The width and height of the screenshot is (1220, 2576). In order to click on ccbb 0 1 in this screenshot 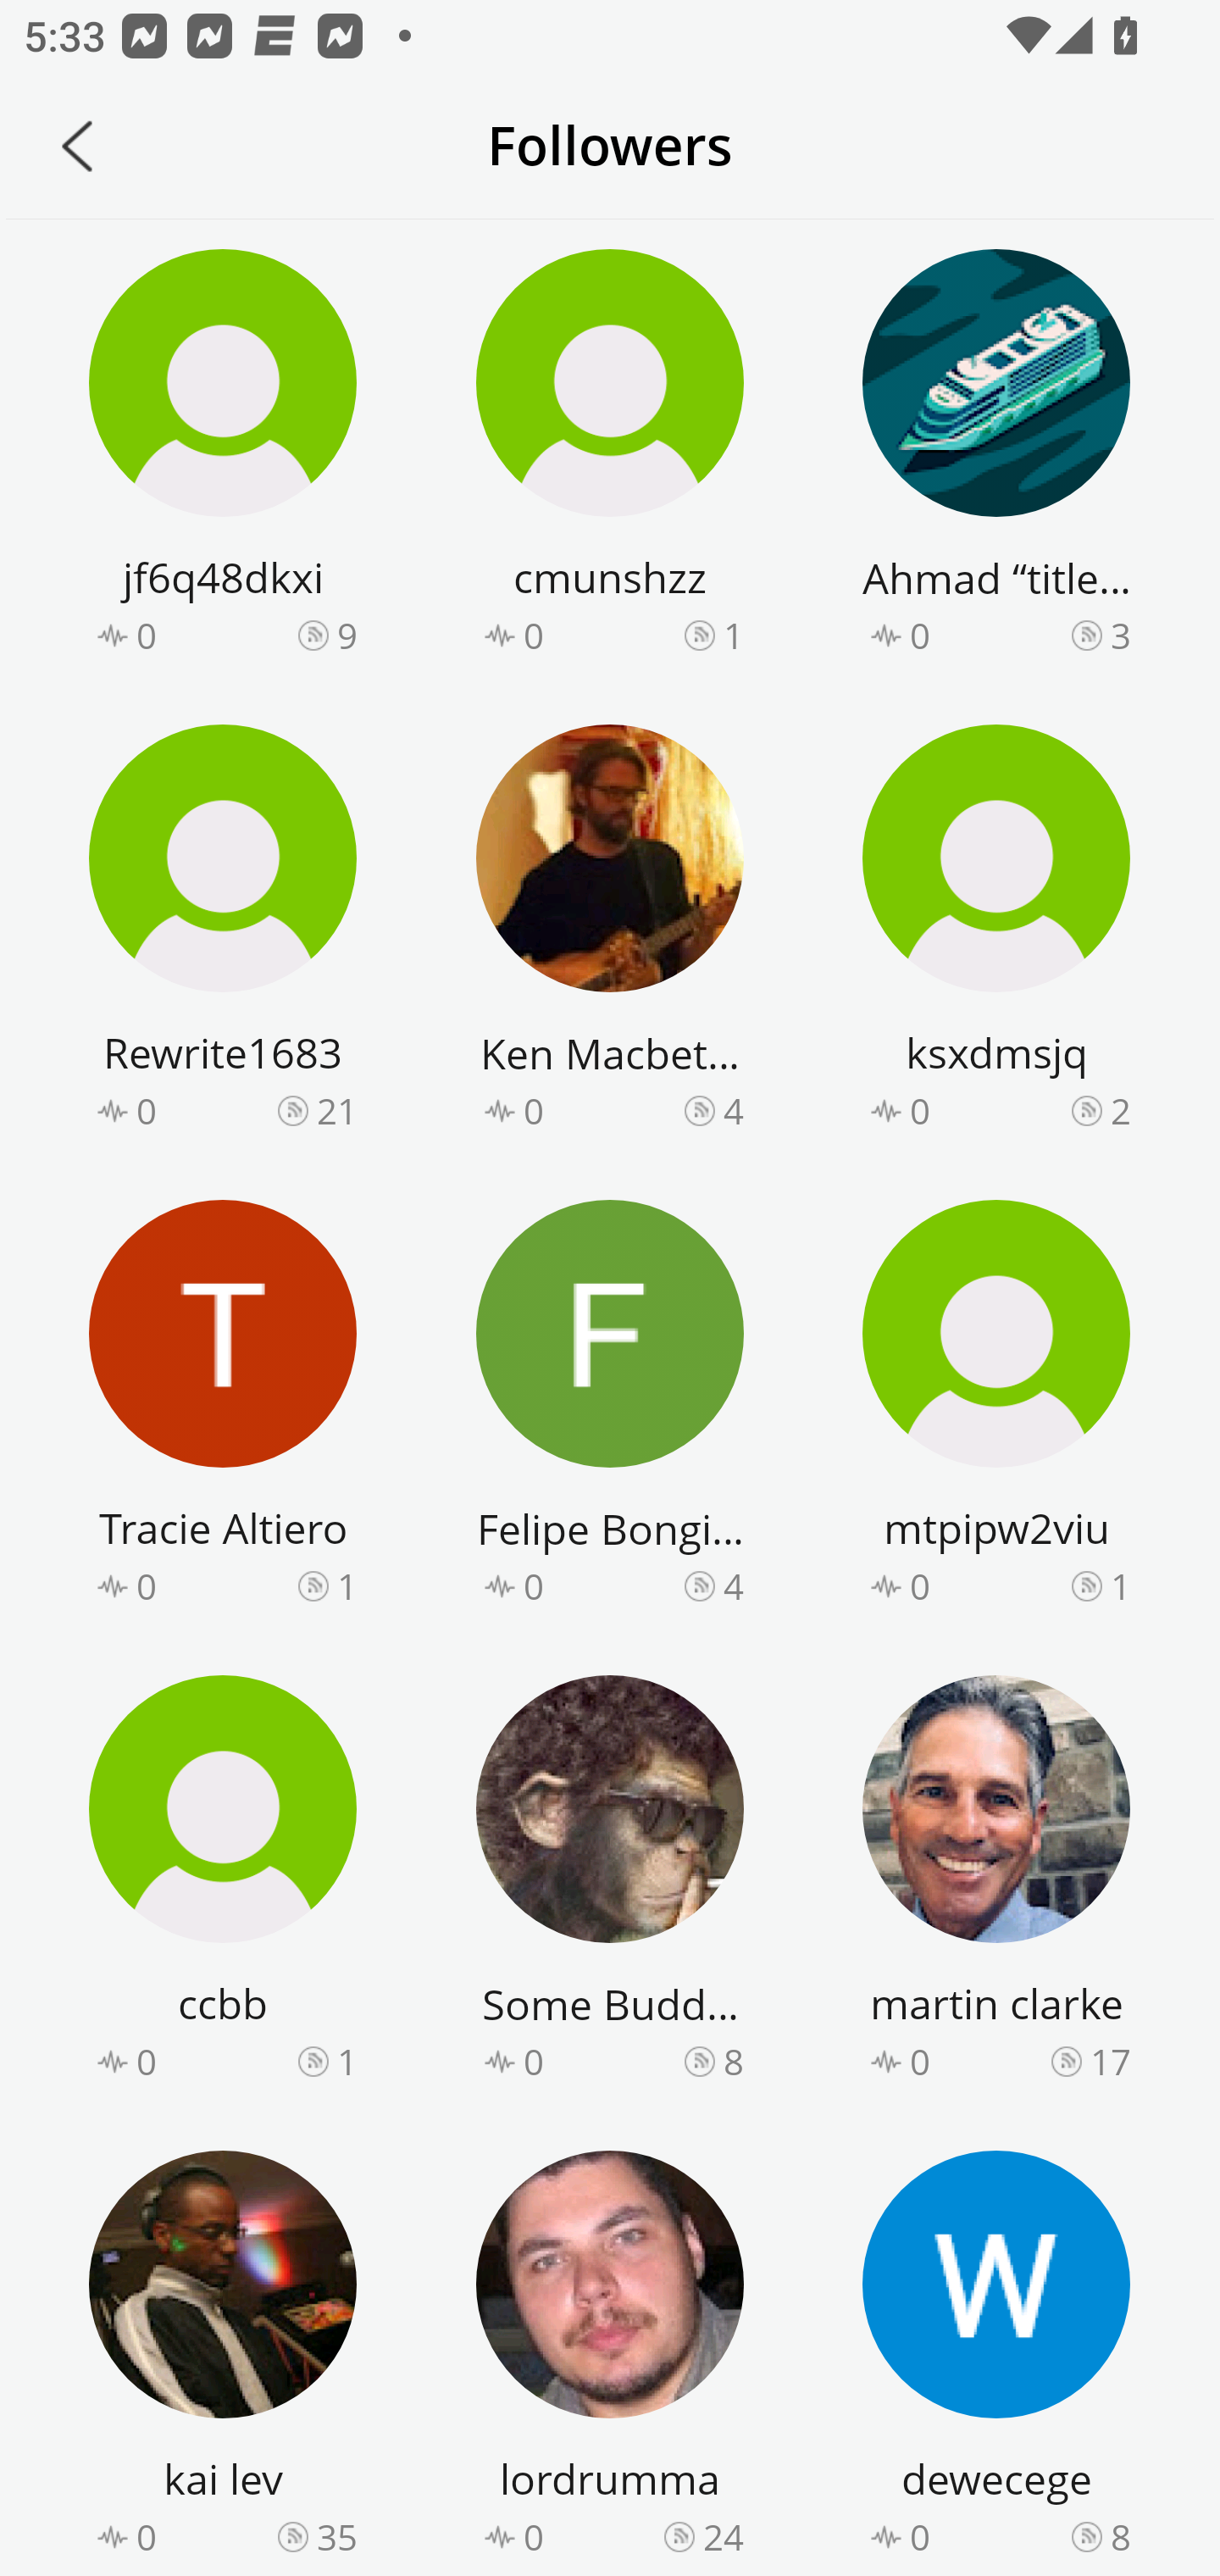, I will do `click(223, 1883)`.